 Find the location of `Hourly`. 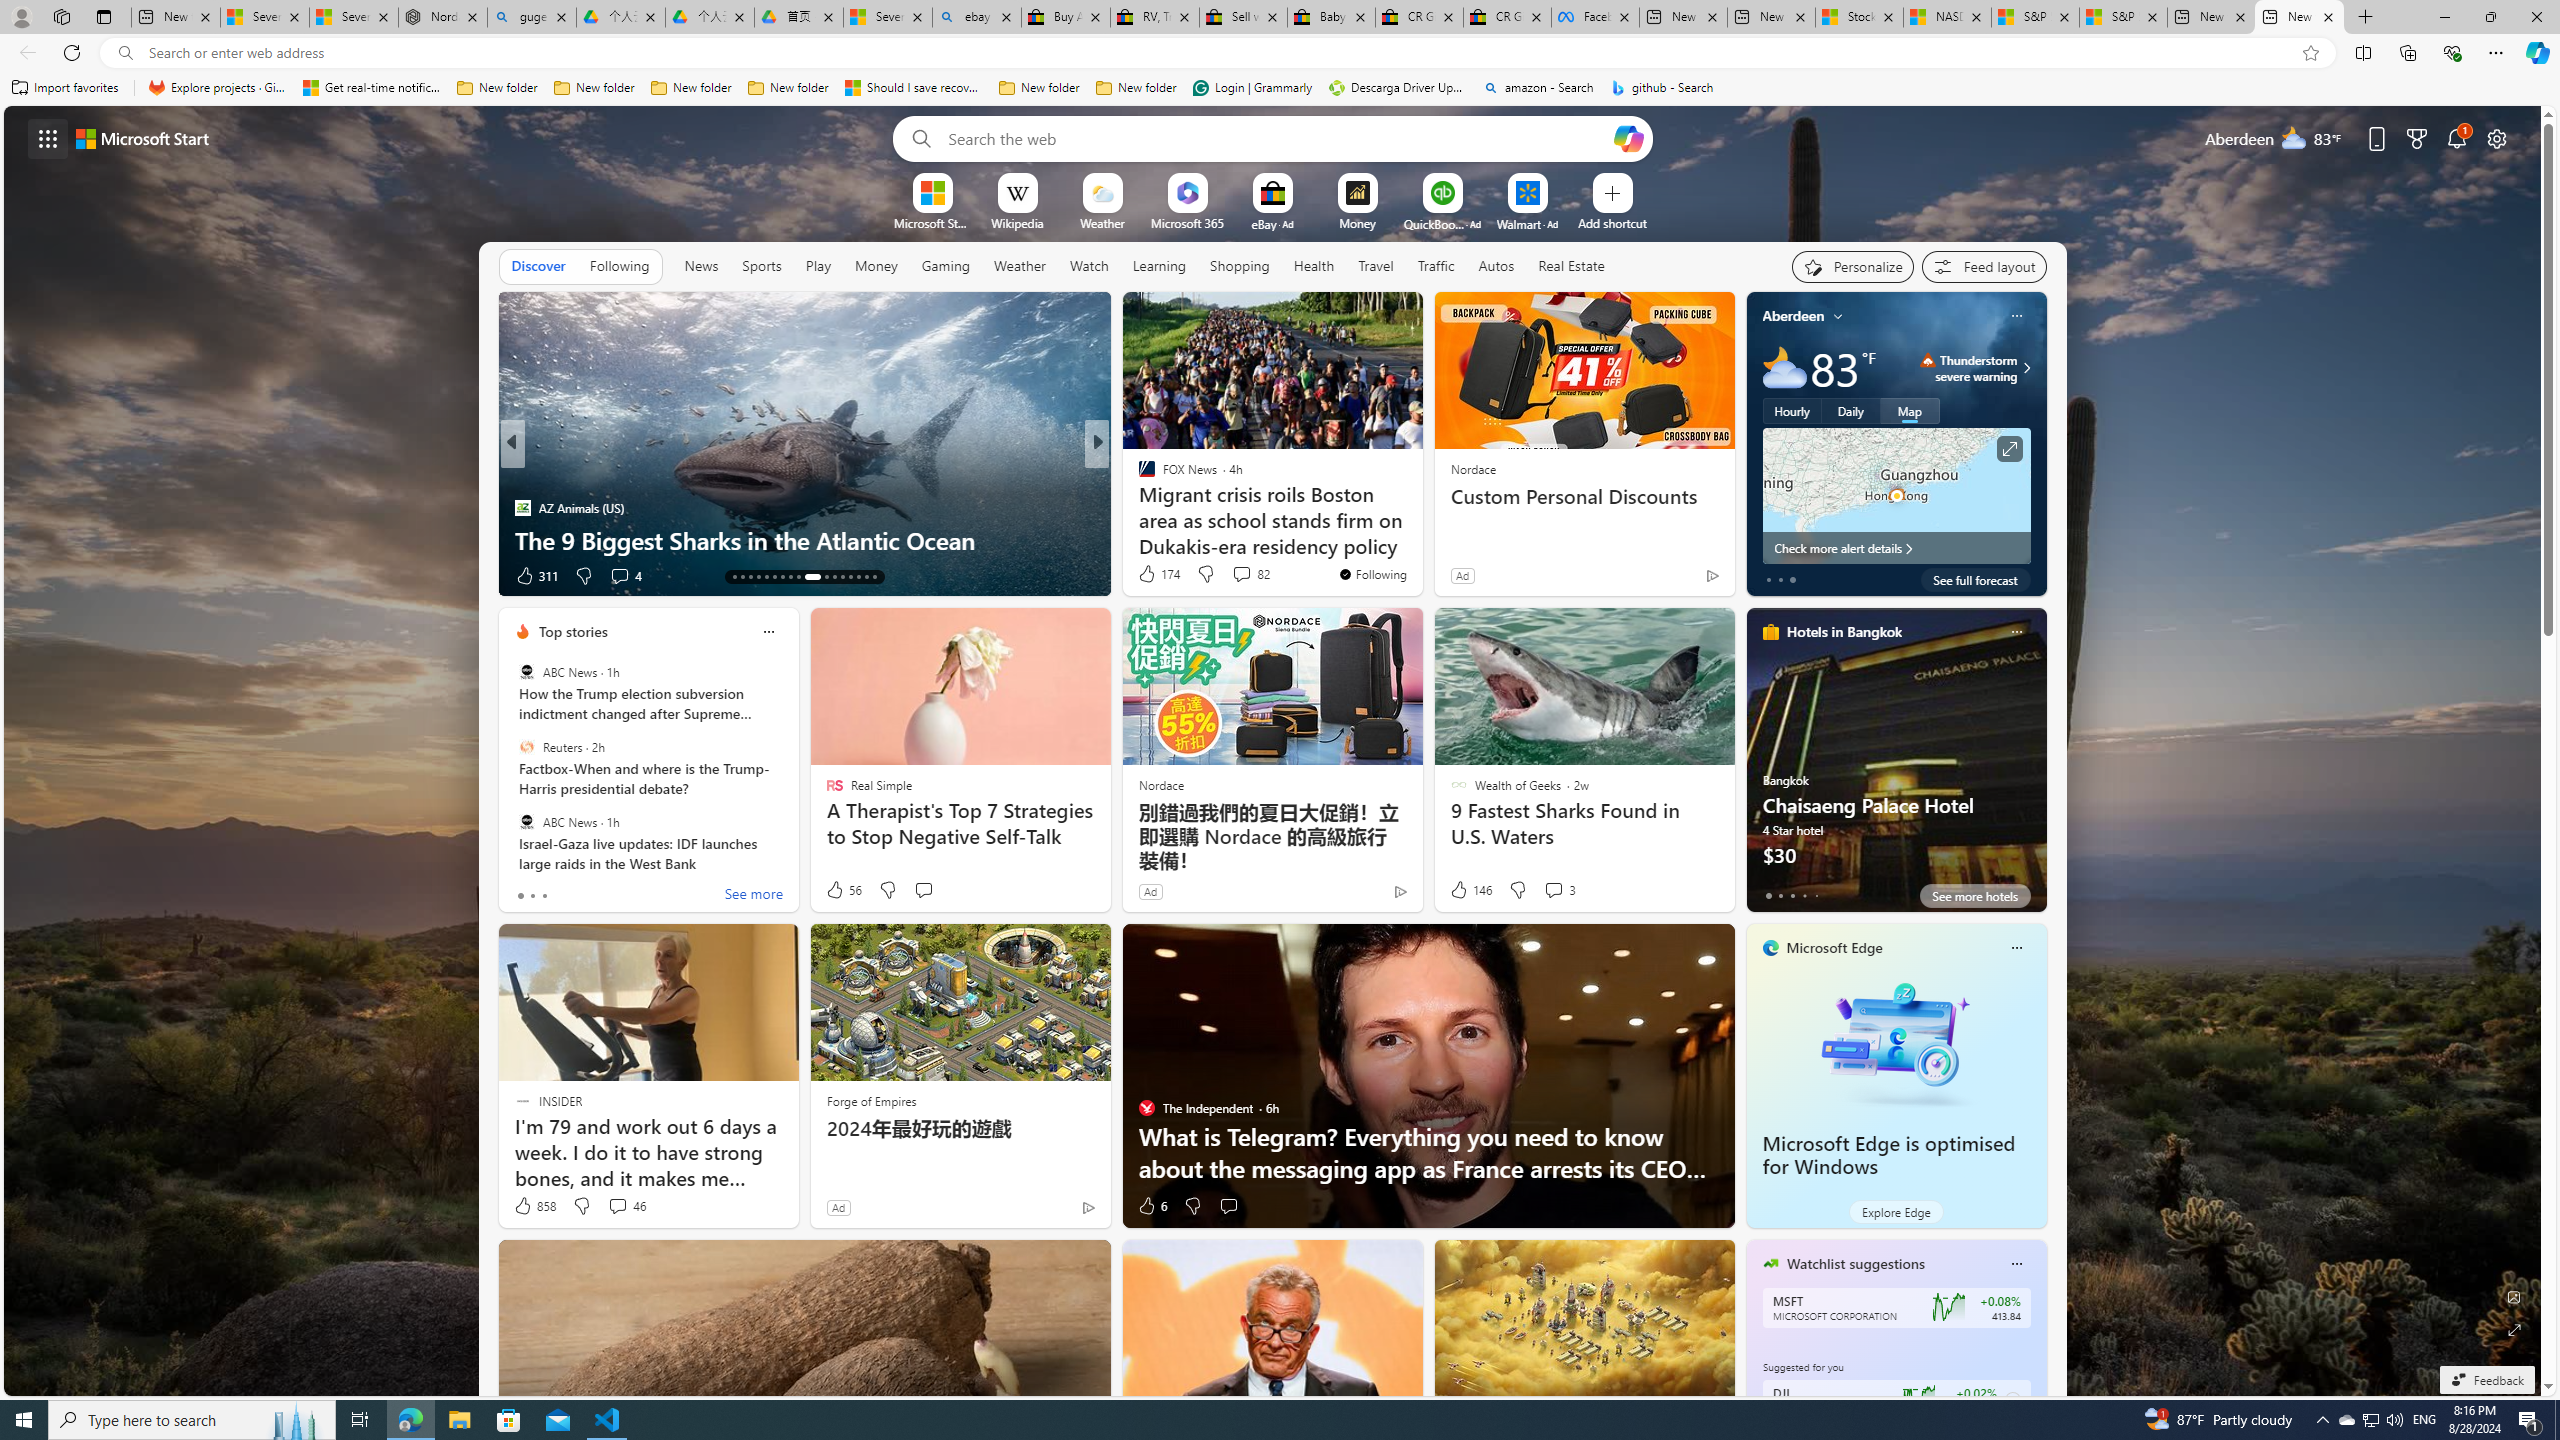

Hourly is located at coordinates (1792, 410).